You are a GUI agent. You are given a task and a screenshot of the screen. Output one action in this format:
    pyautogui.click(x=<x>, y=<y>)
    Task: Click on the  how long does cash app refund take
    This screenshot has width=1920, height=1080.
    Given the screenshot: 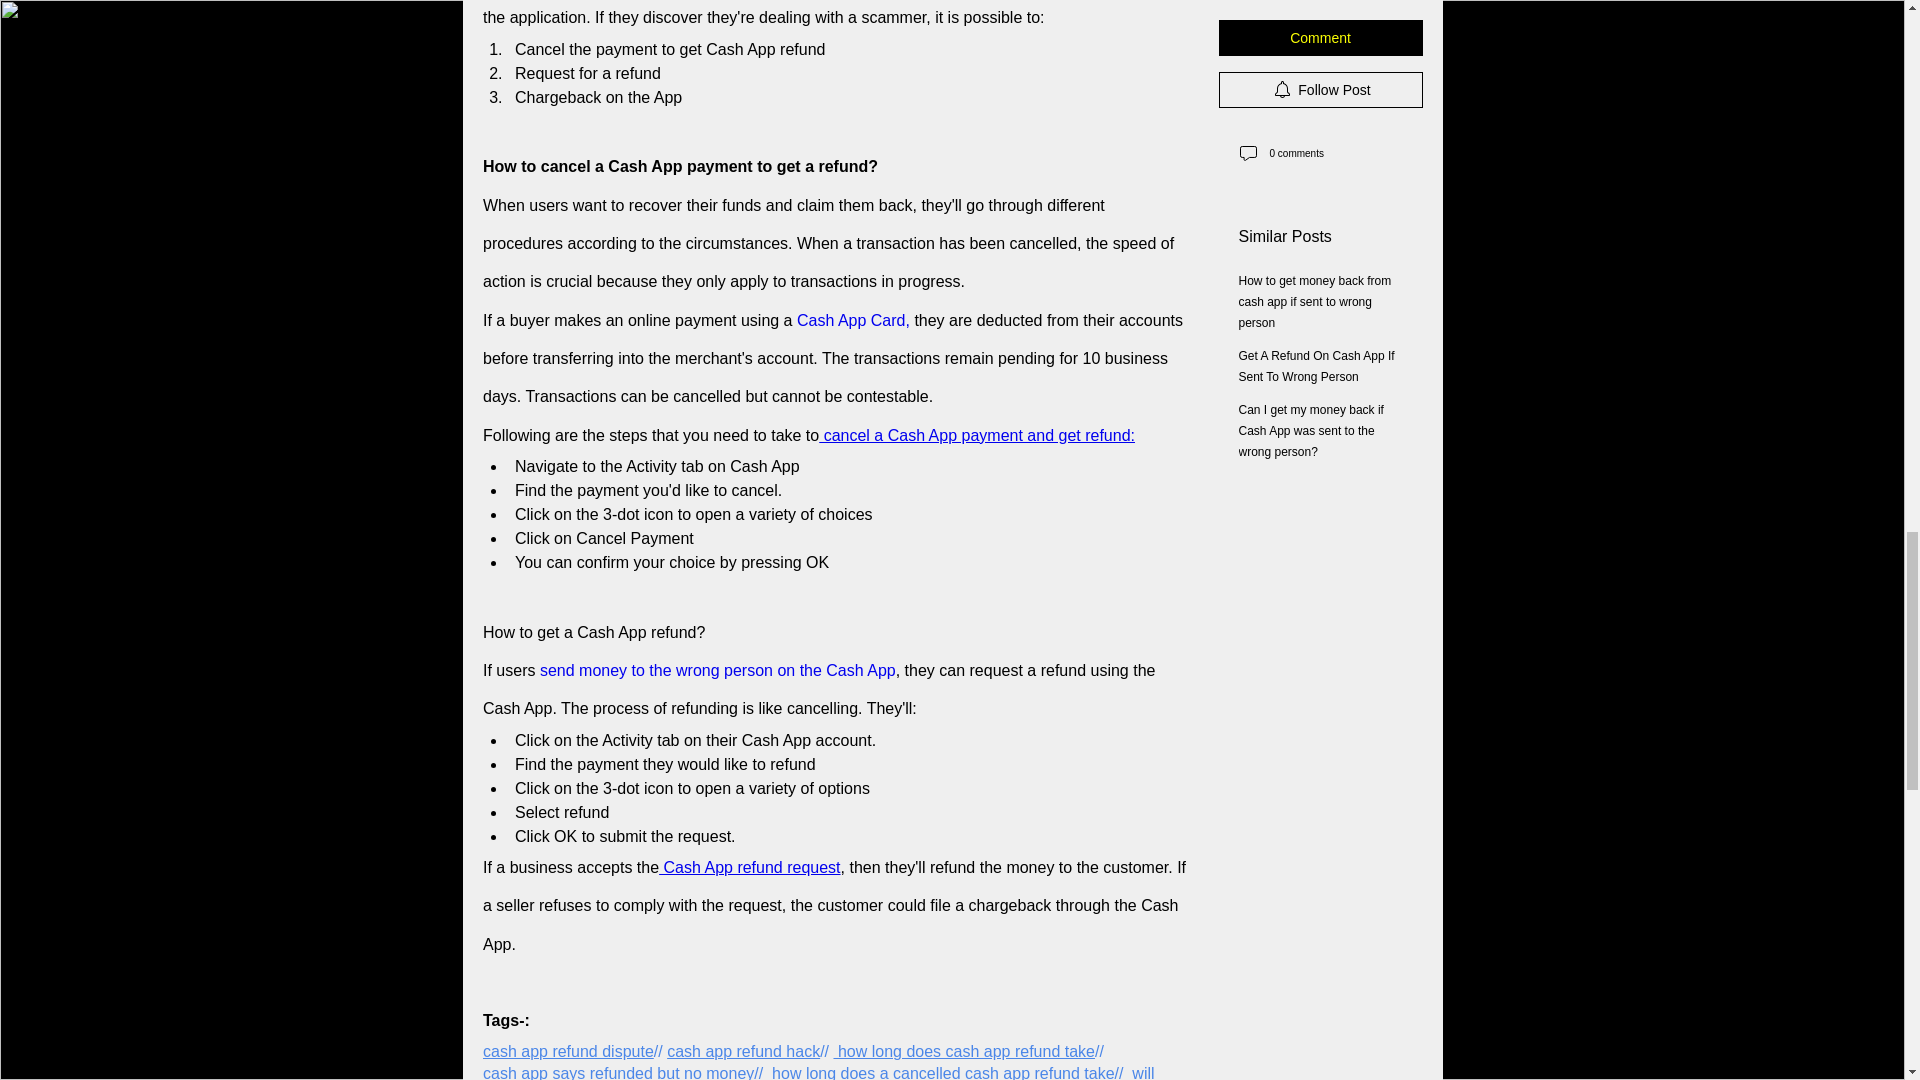 What is the action you would take?
    pyautogui.click(x=964, y=1051)
    